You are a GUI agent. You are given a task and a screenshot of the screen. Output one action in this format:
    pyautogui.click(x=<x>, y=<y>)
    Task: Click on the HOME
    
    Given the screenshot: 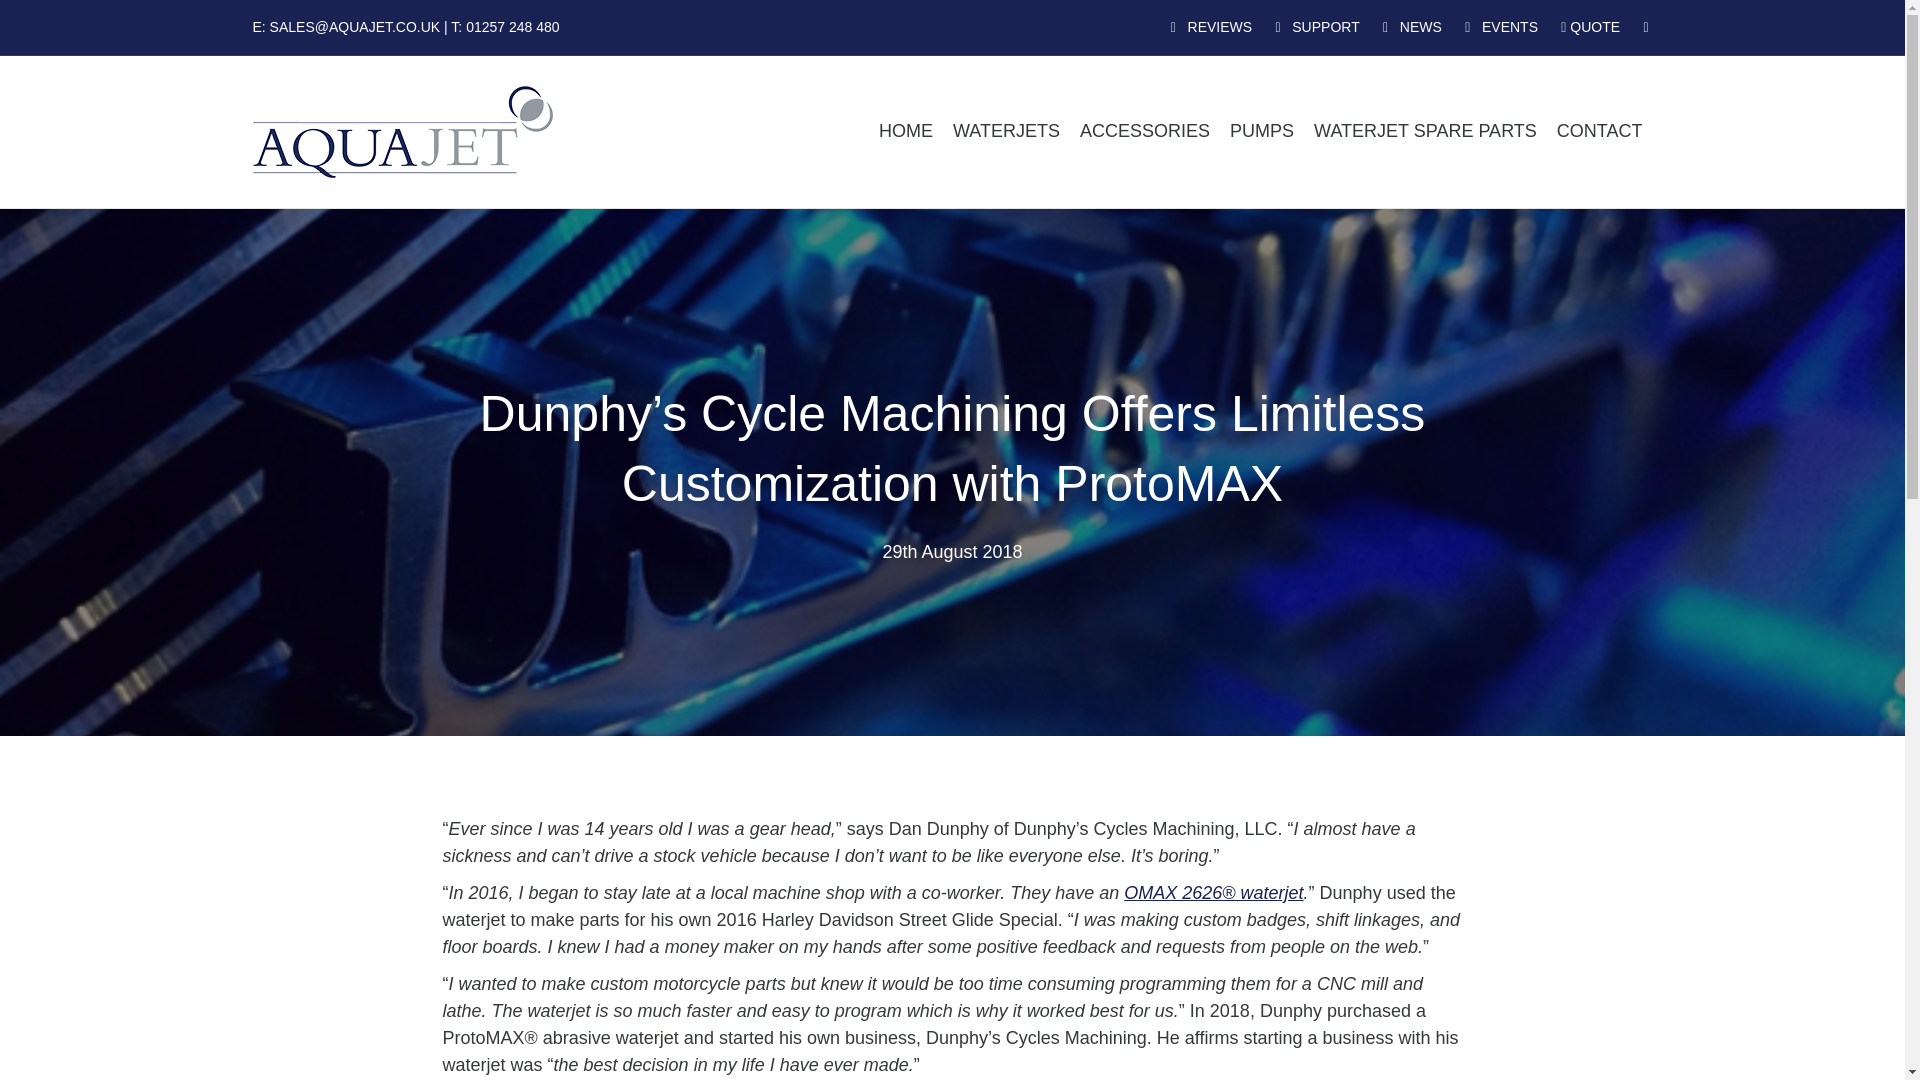 What is the action you would take?
    pyautogui.click(x=906, y=130)
    